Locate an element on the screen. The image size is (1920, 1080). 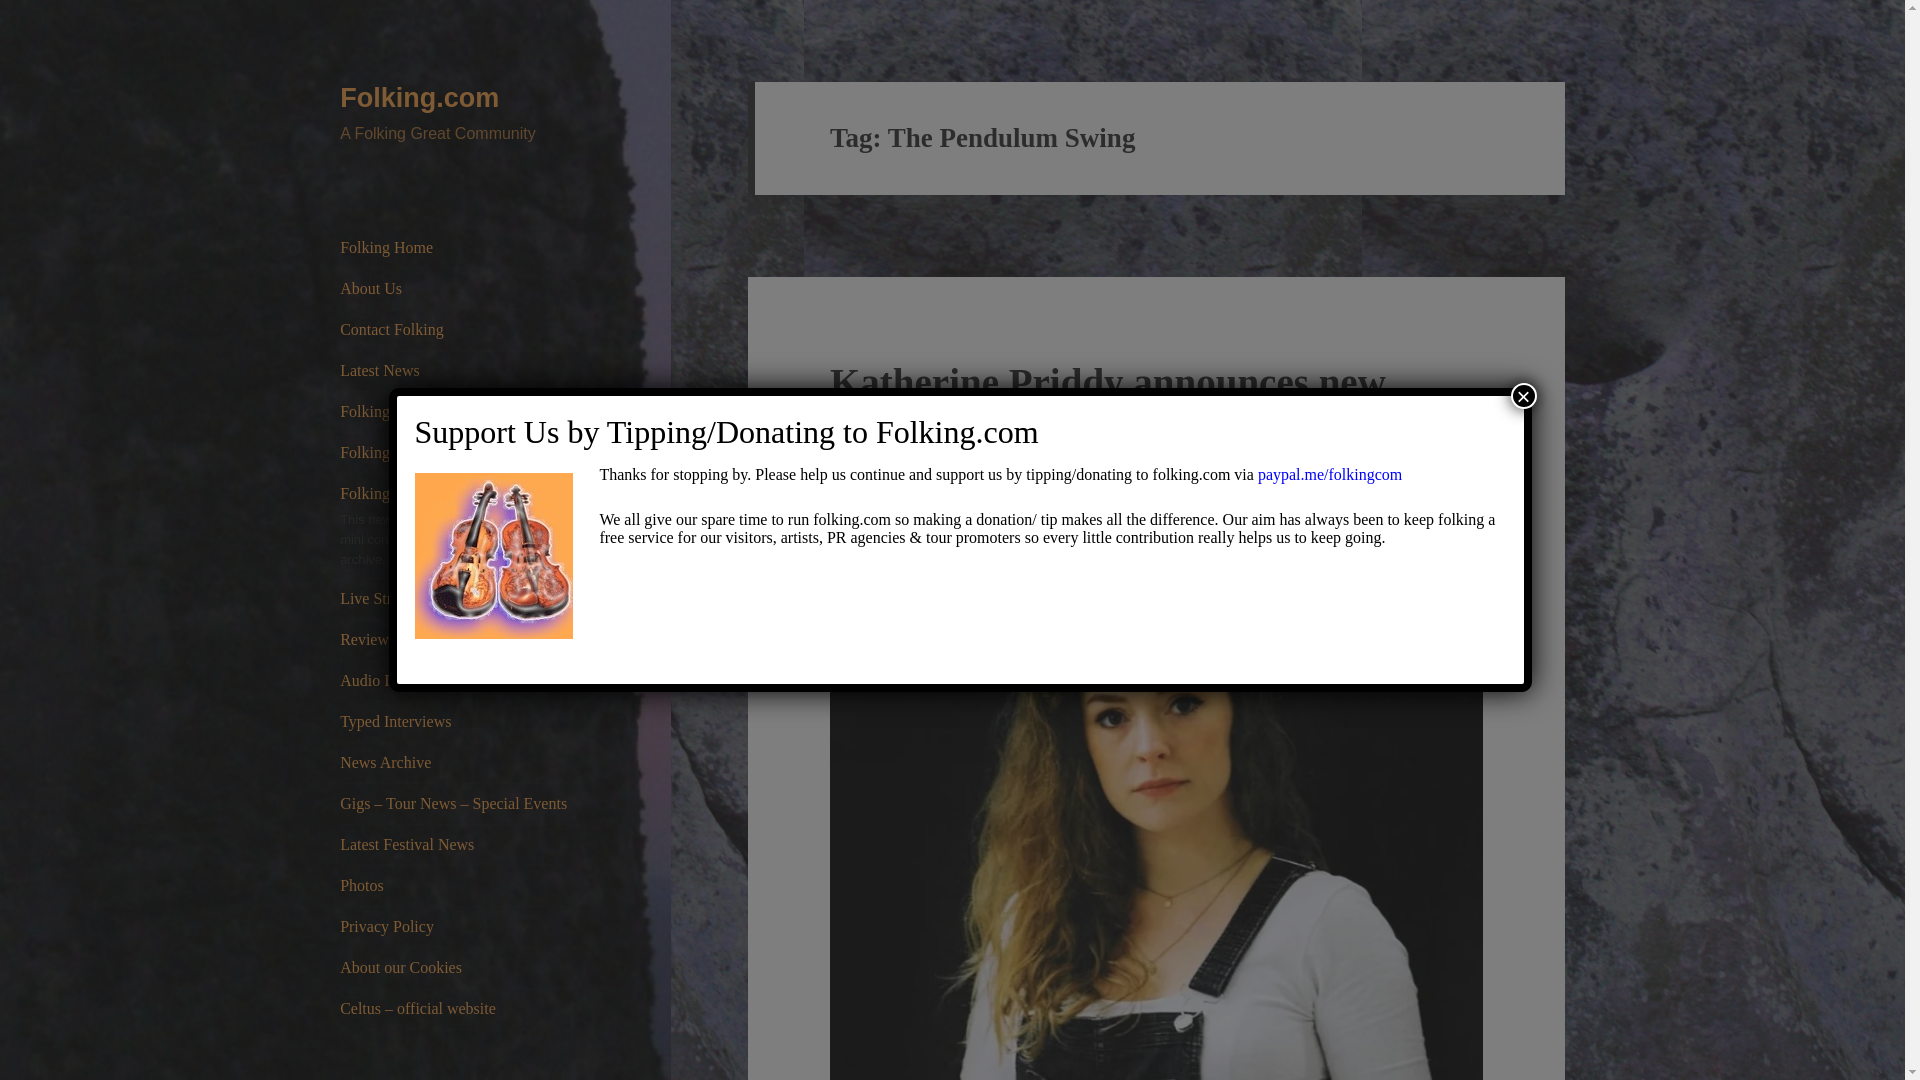
Folking Awards is located at coordinates (462, 412).